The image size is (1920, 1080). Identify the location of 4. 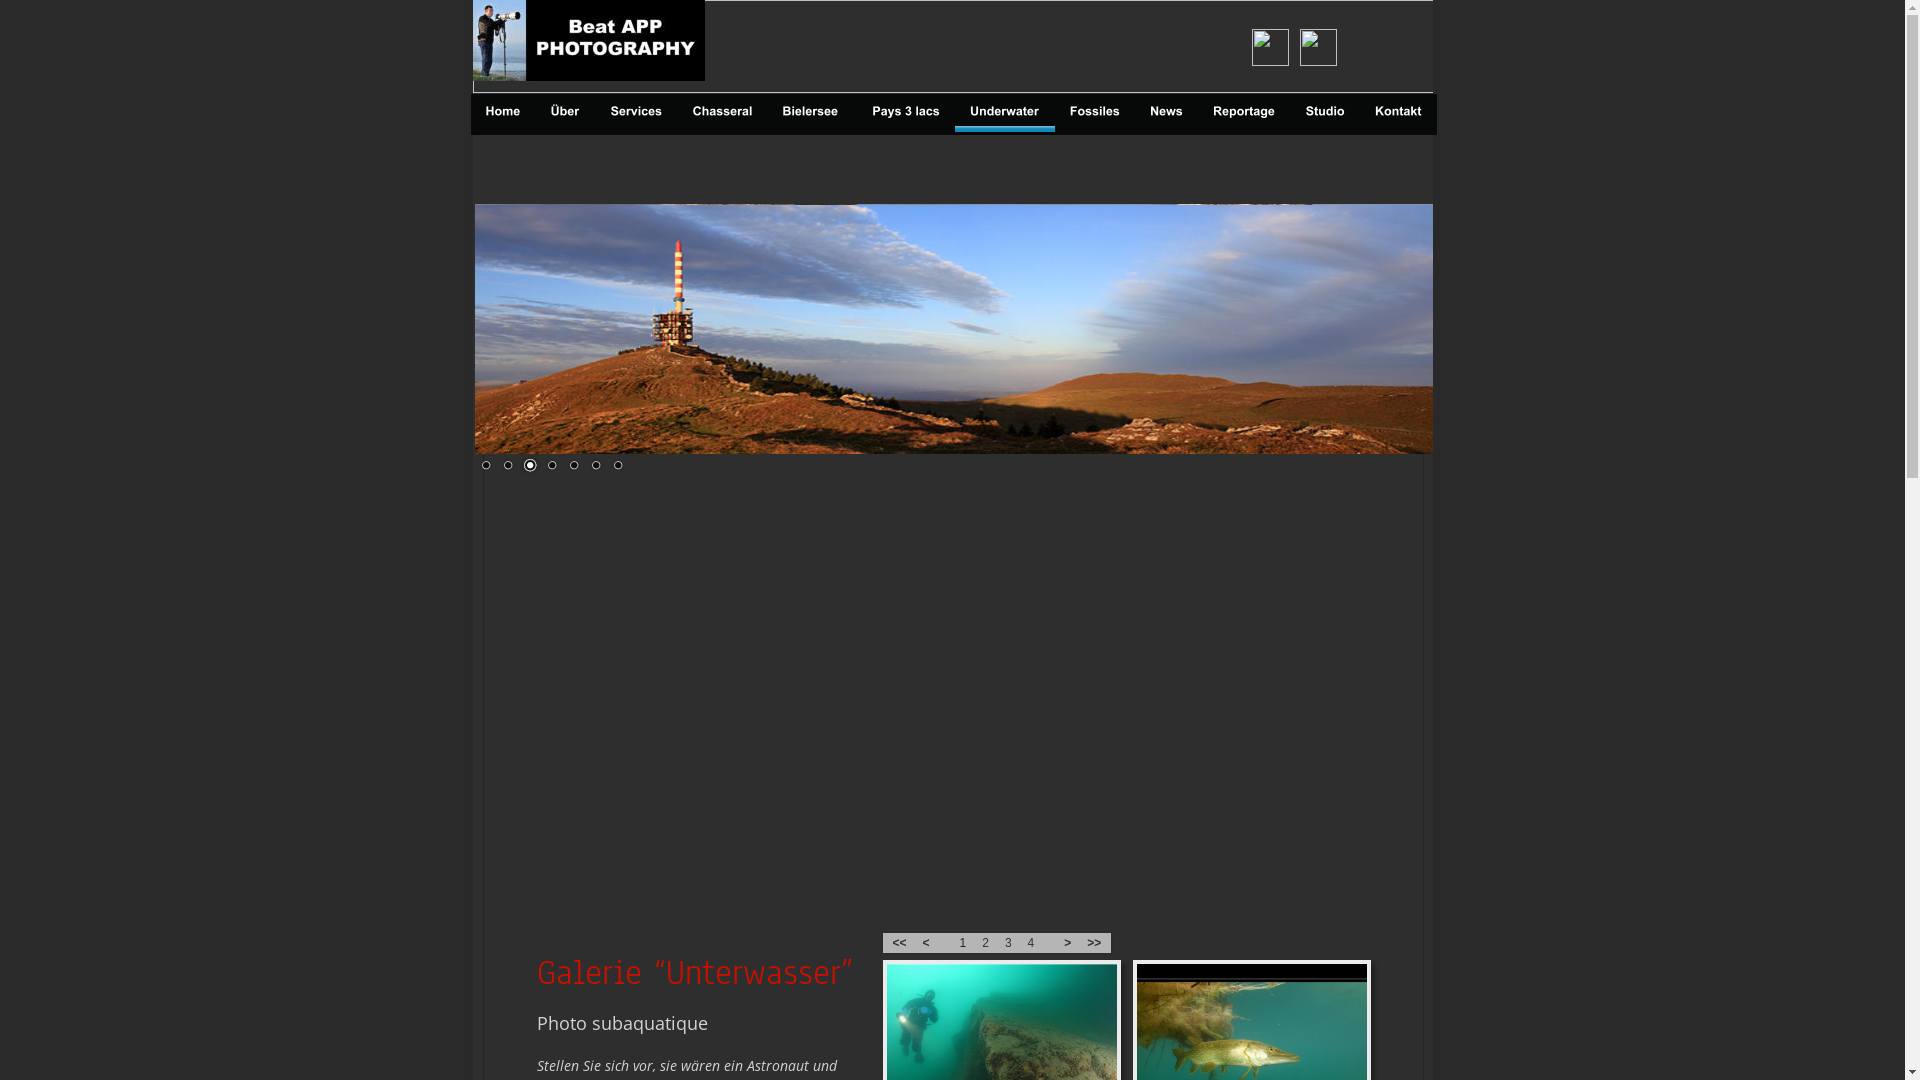
(551, 465).